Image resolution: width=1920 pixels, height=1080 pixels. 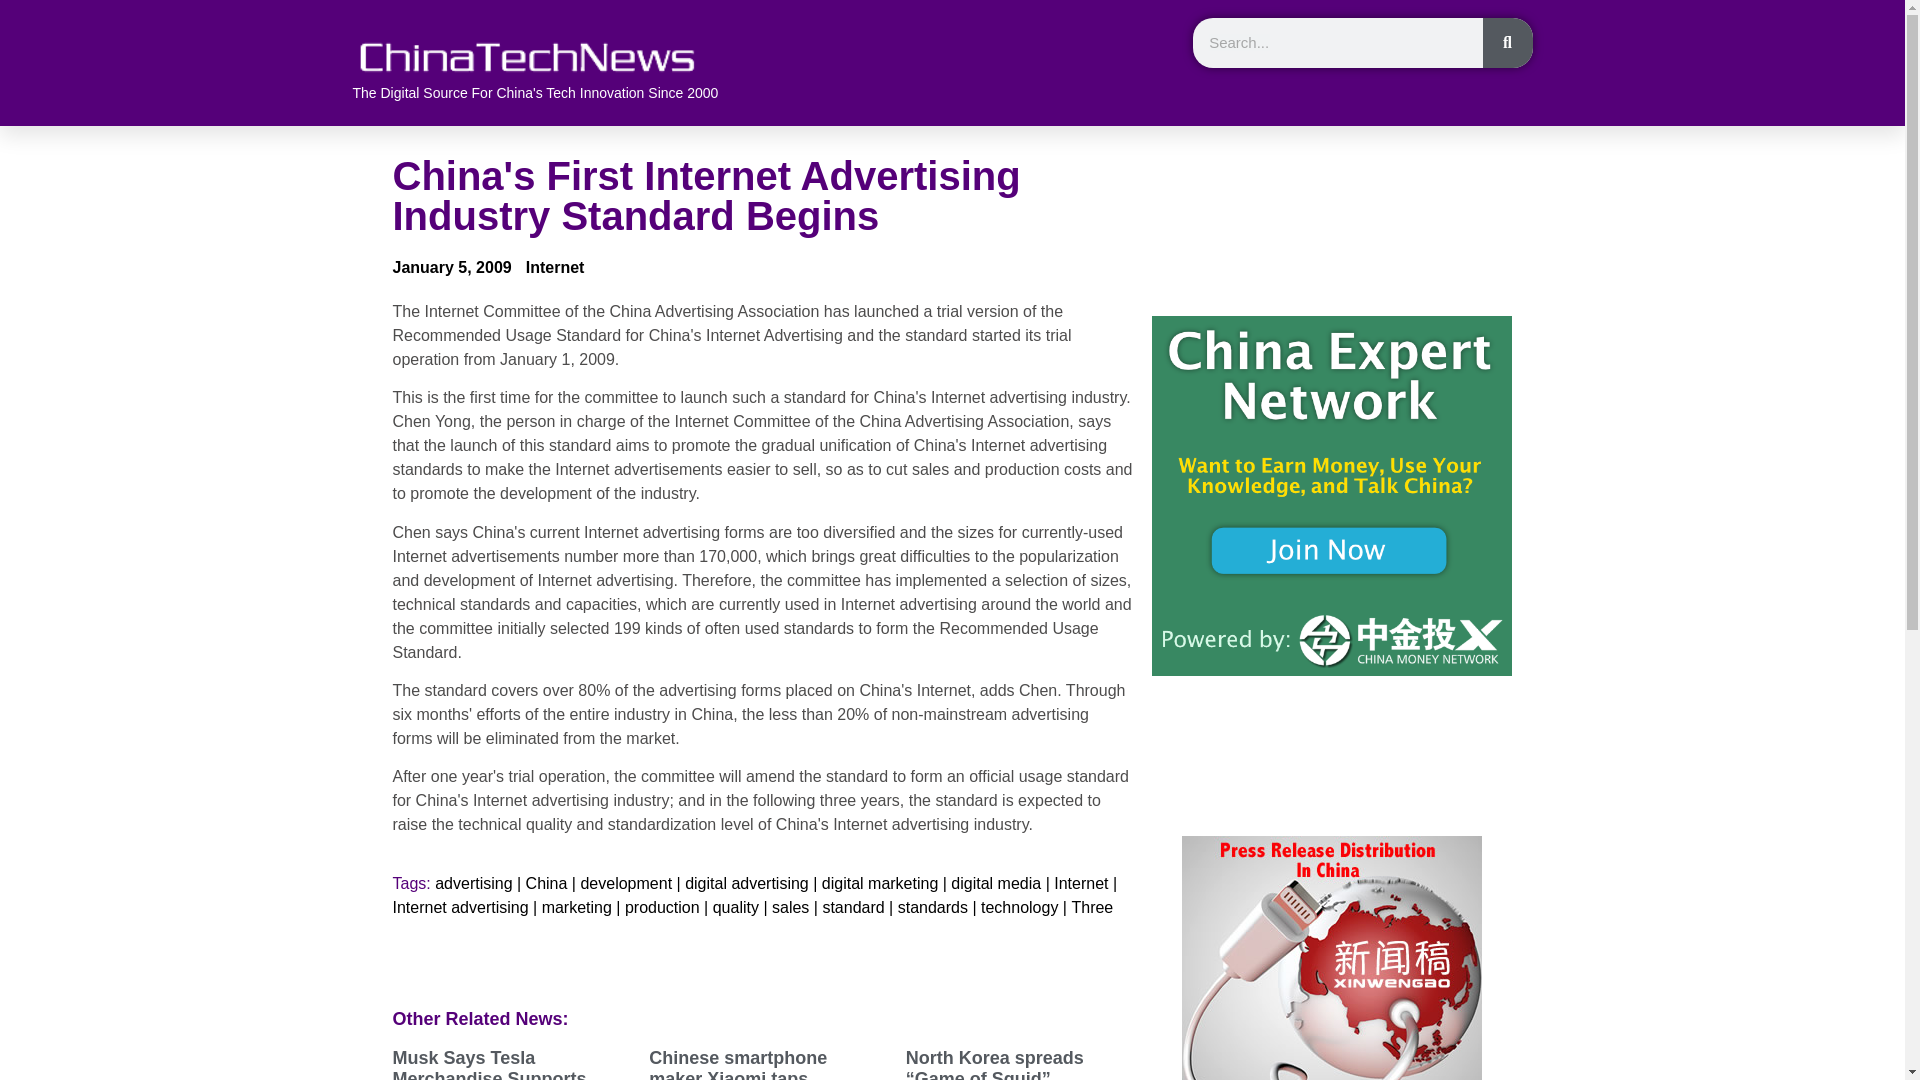 What do you see at coordinates (547, 884) in the screenshot?
I see `China` at bounding box center [547, 884].